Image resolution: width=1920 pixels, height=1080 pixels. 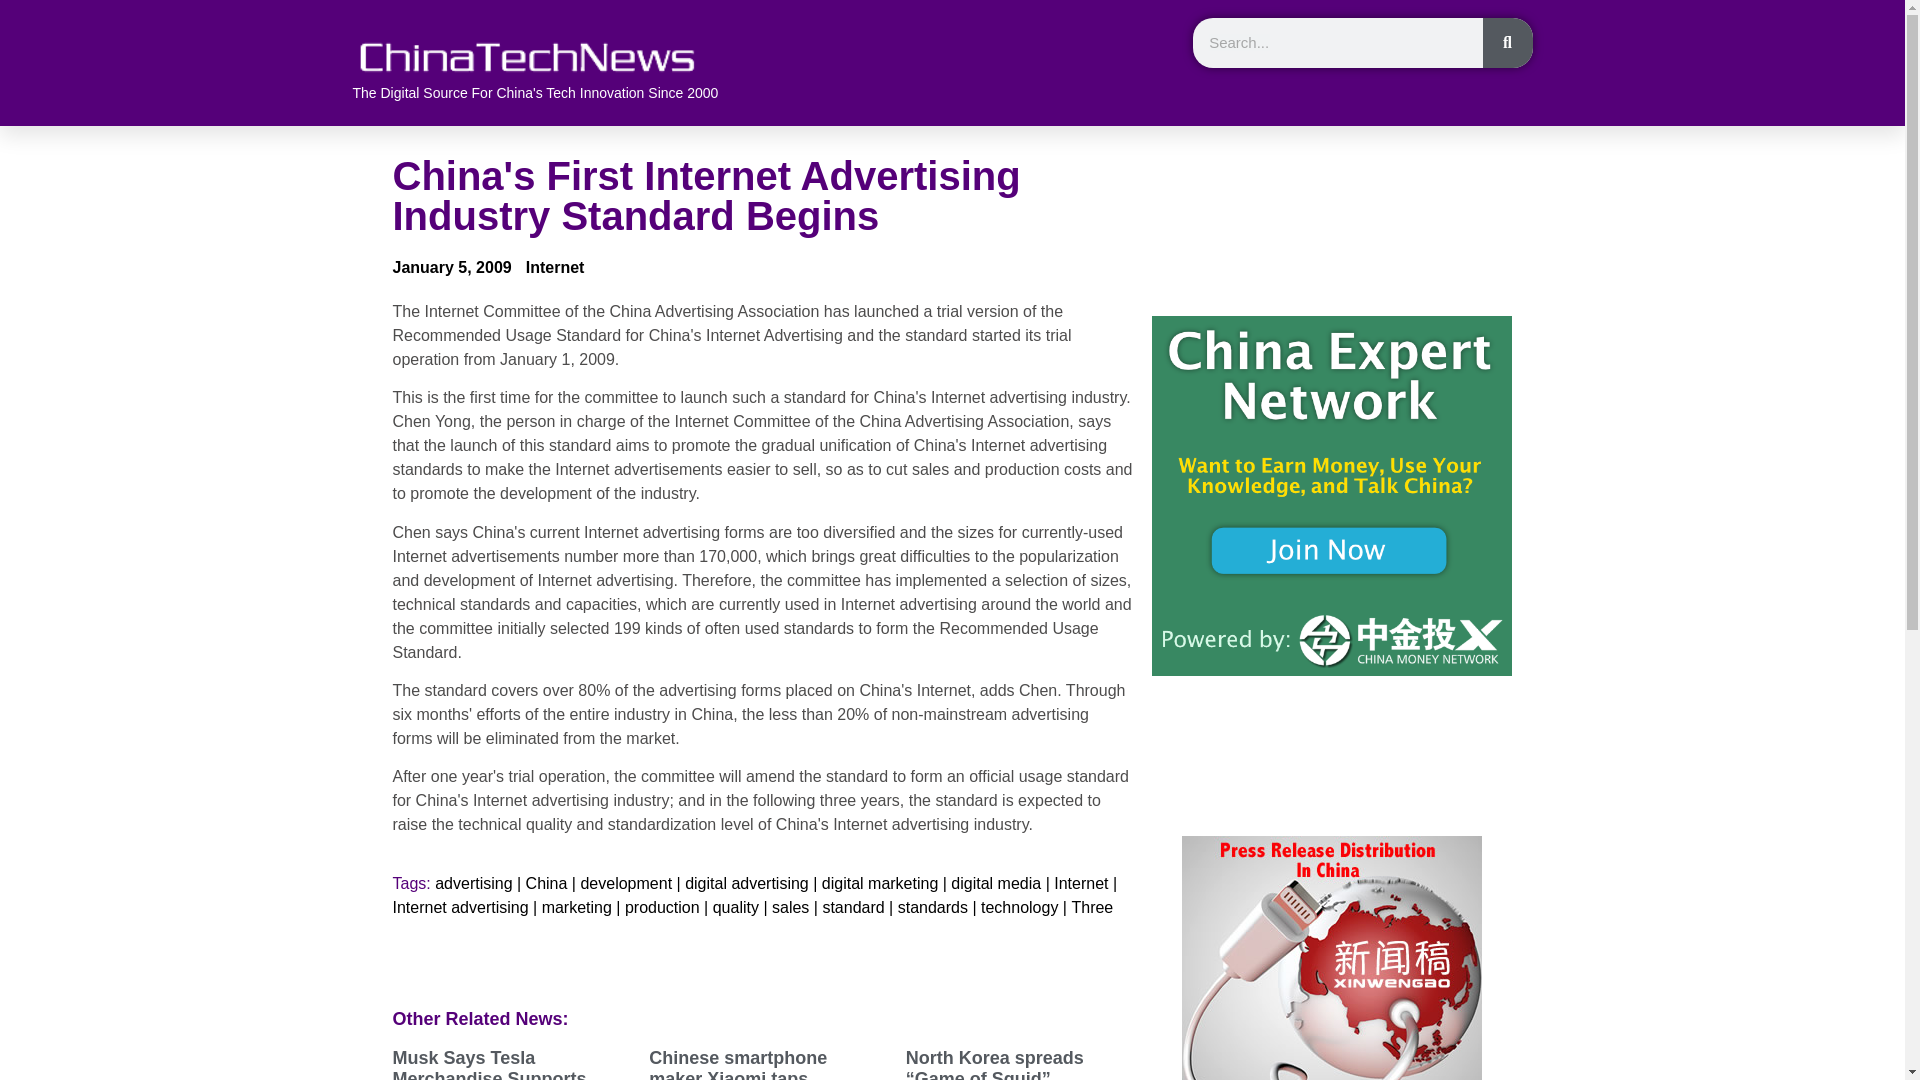 What do you see at coordinates (547, 884) in the screenshot?
I see `China` at bounding box center [547, 884].